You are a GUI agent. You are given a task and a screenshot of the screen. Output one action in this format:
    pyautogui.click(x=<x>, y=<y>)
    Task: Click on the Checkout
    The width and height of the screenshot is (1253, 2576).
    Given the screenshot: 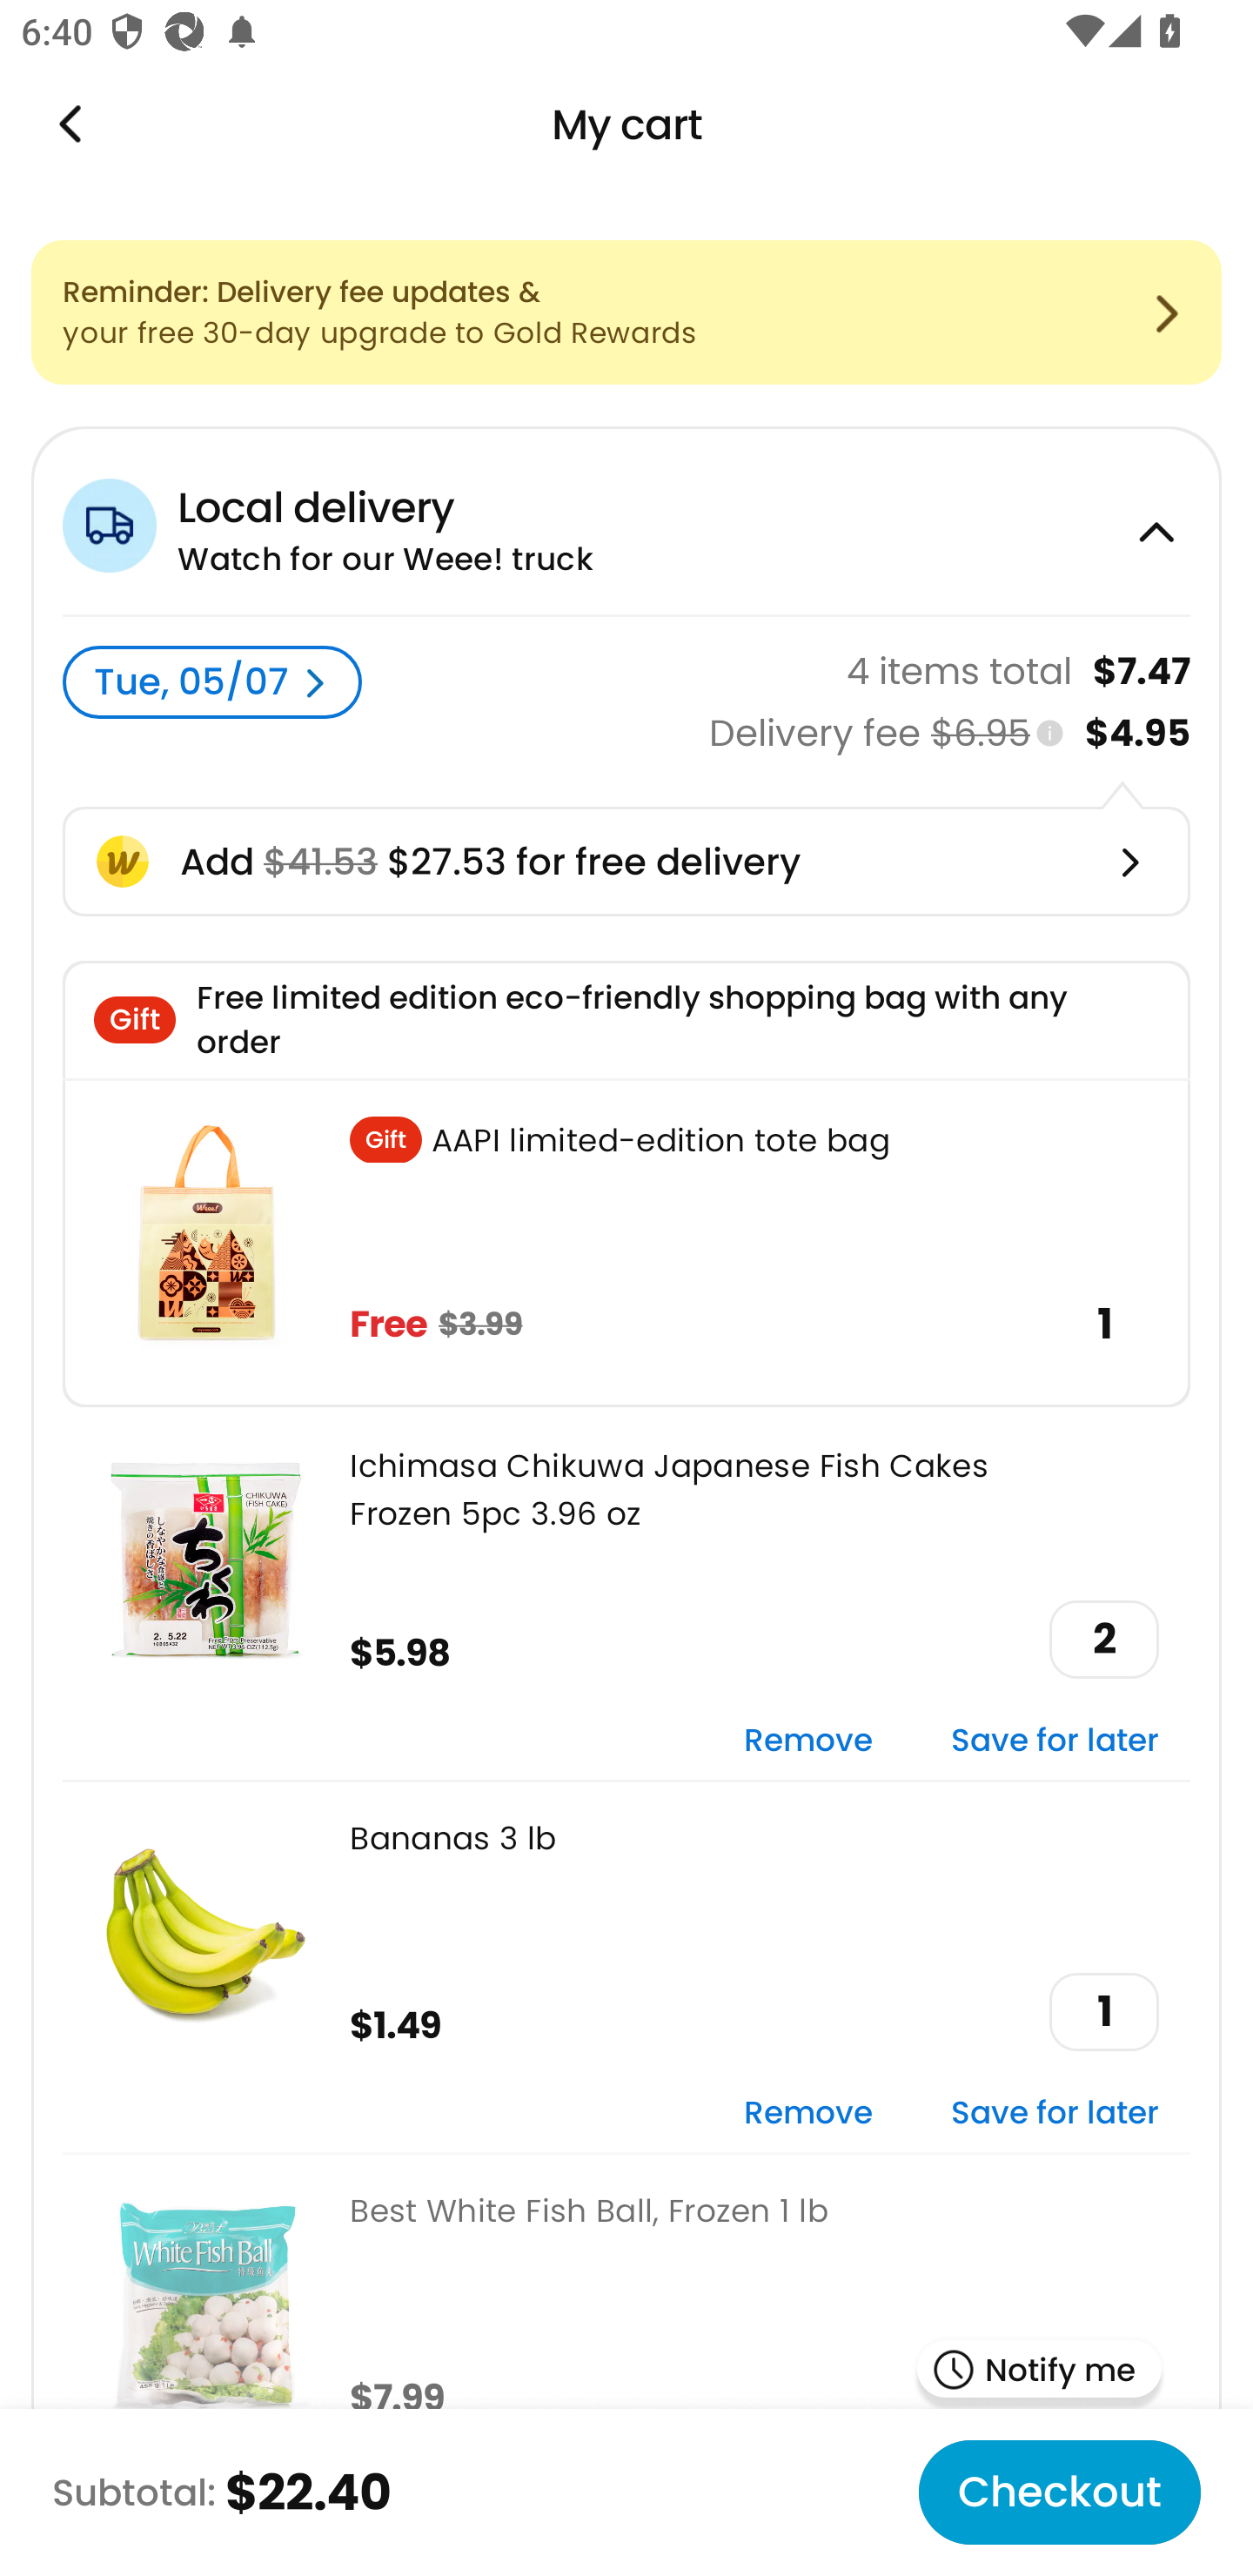 What is the action you would take?
    pyautogui.click(x=1059, y=2492)
    